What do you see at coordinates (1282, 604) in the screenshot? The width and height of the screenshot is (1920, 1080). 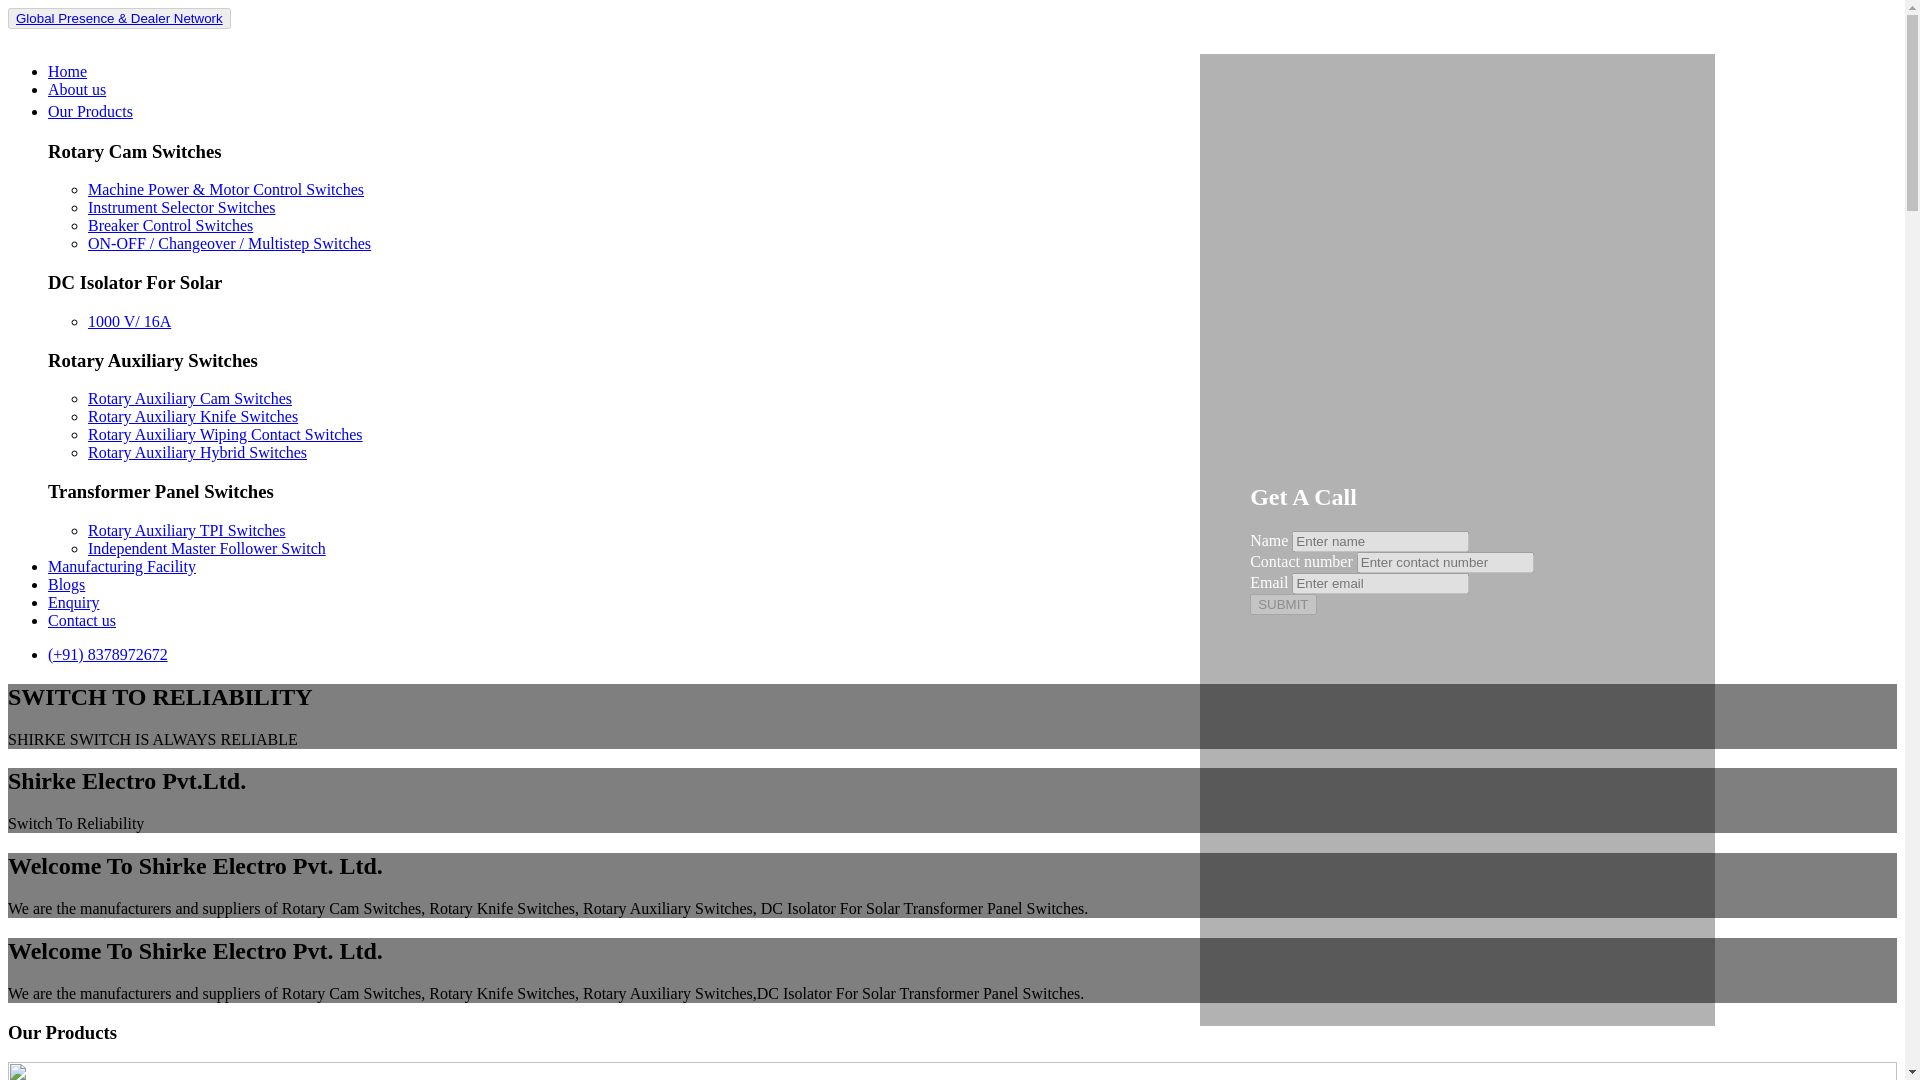 I see `SUBMIT` at bounding box center [1282, 604].